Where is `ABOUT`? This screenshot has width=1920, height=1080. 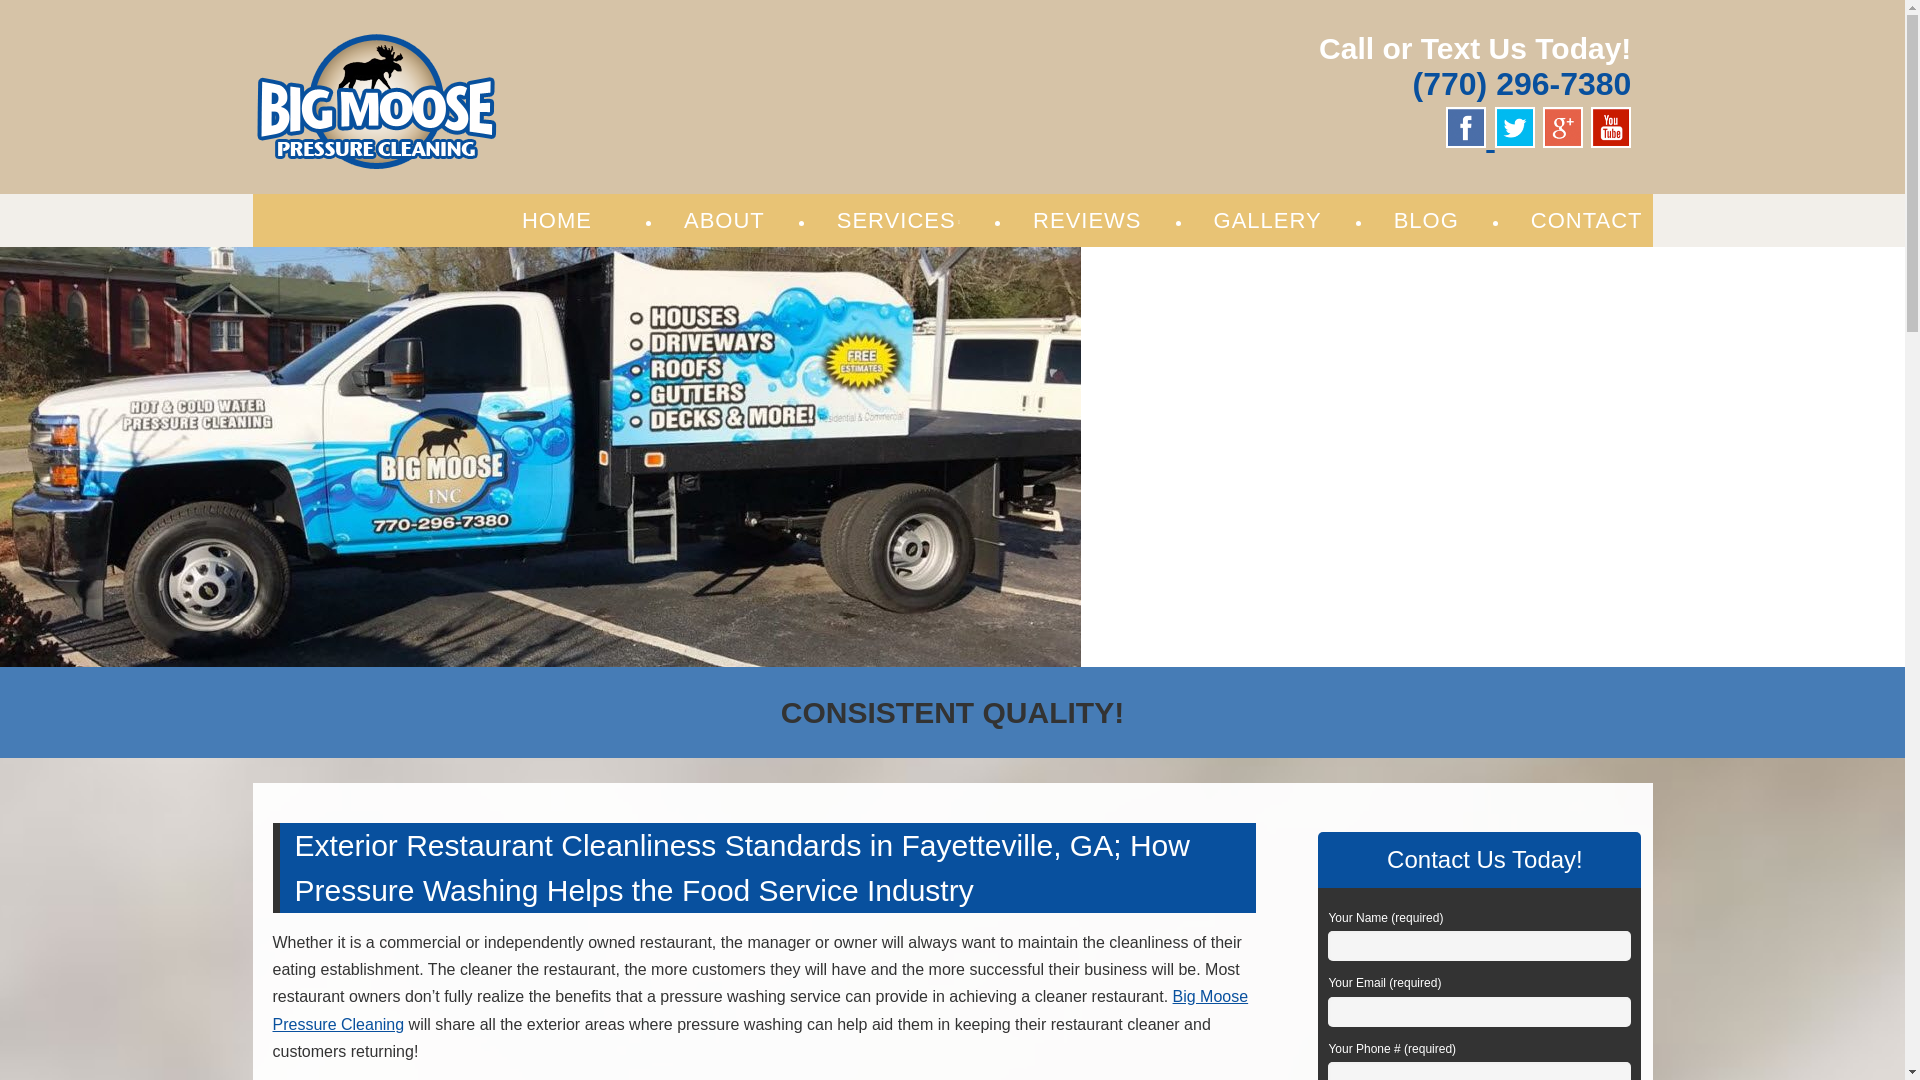
ABOUT is located at coordinates (724, 220).